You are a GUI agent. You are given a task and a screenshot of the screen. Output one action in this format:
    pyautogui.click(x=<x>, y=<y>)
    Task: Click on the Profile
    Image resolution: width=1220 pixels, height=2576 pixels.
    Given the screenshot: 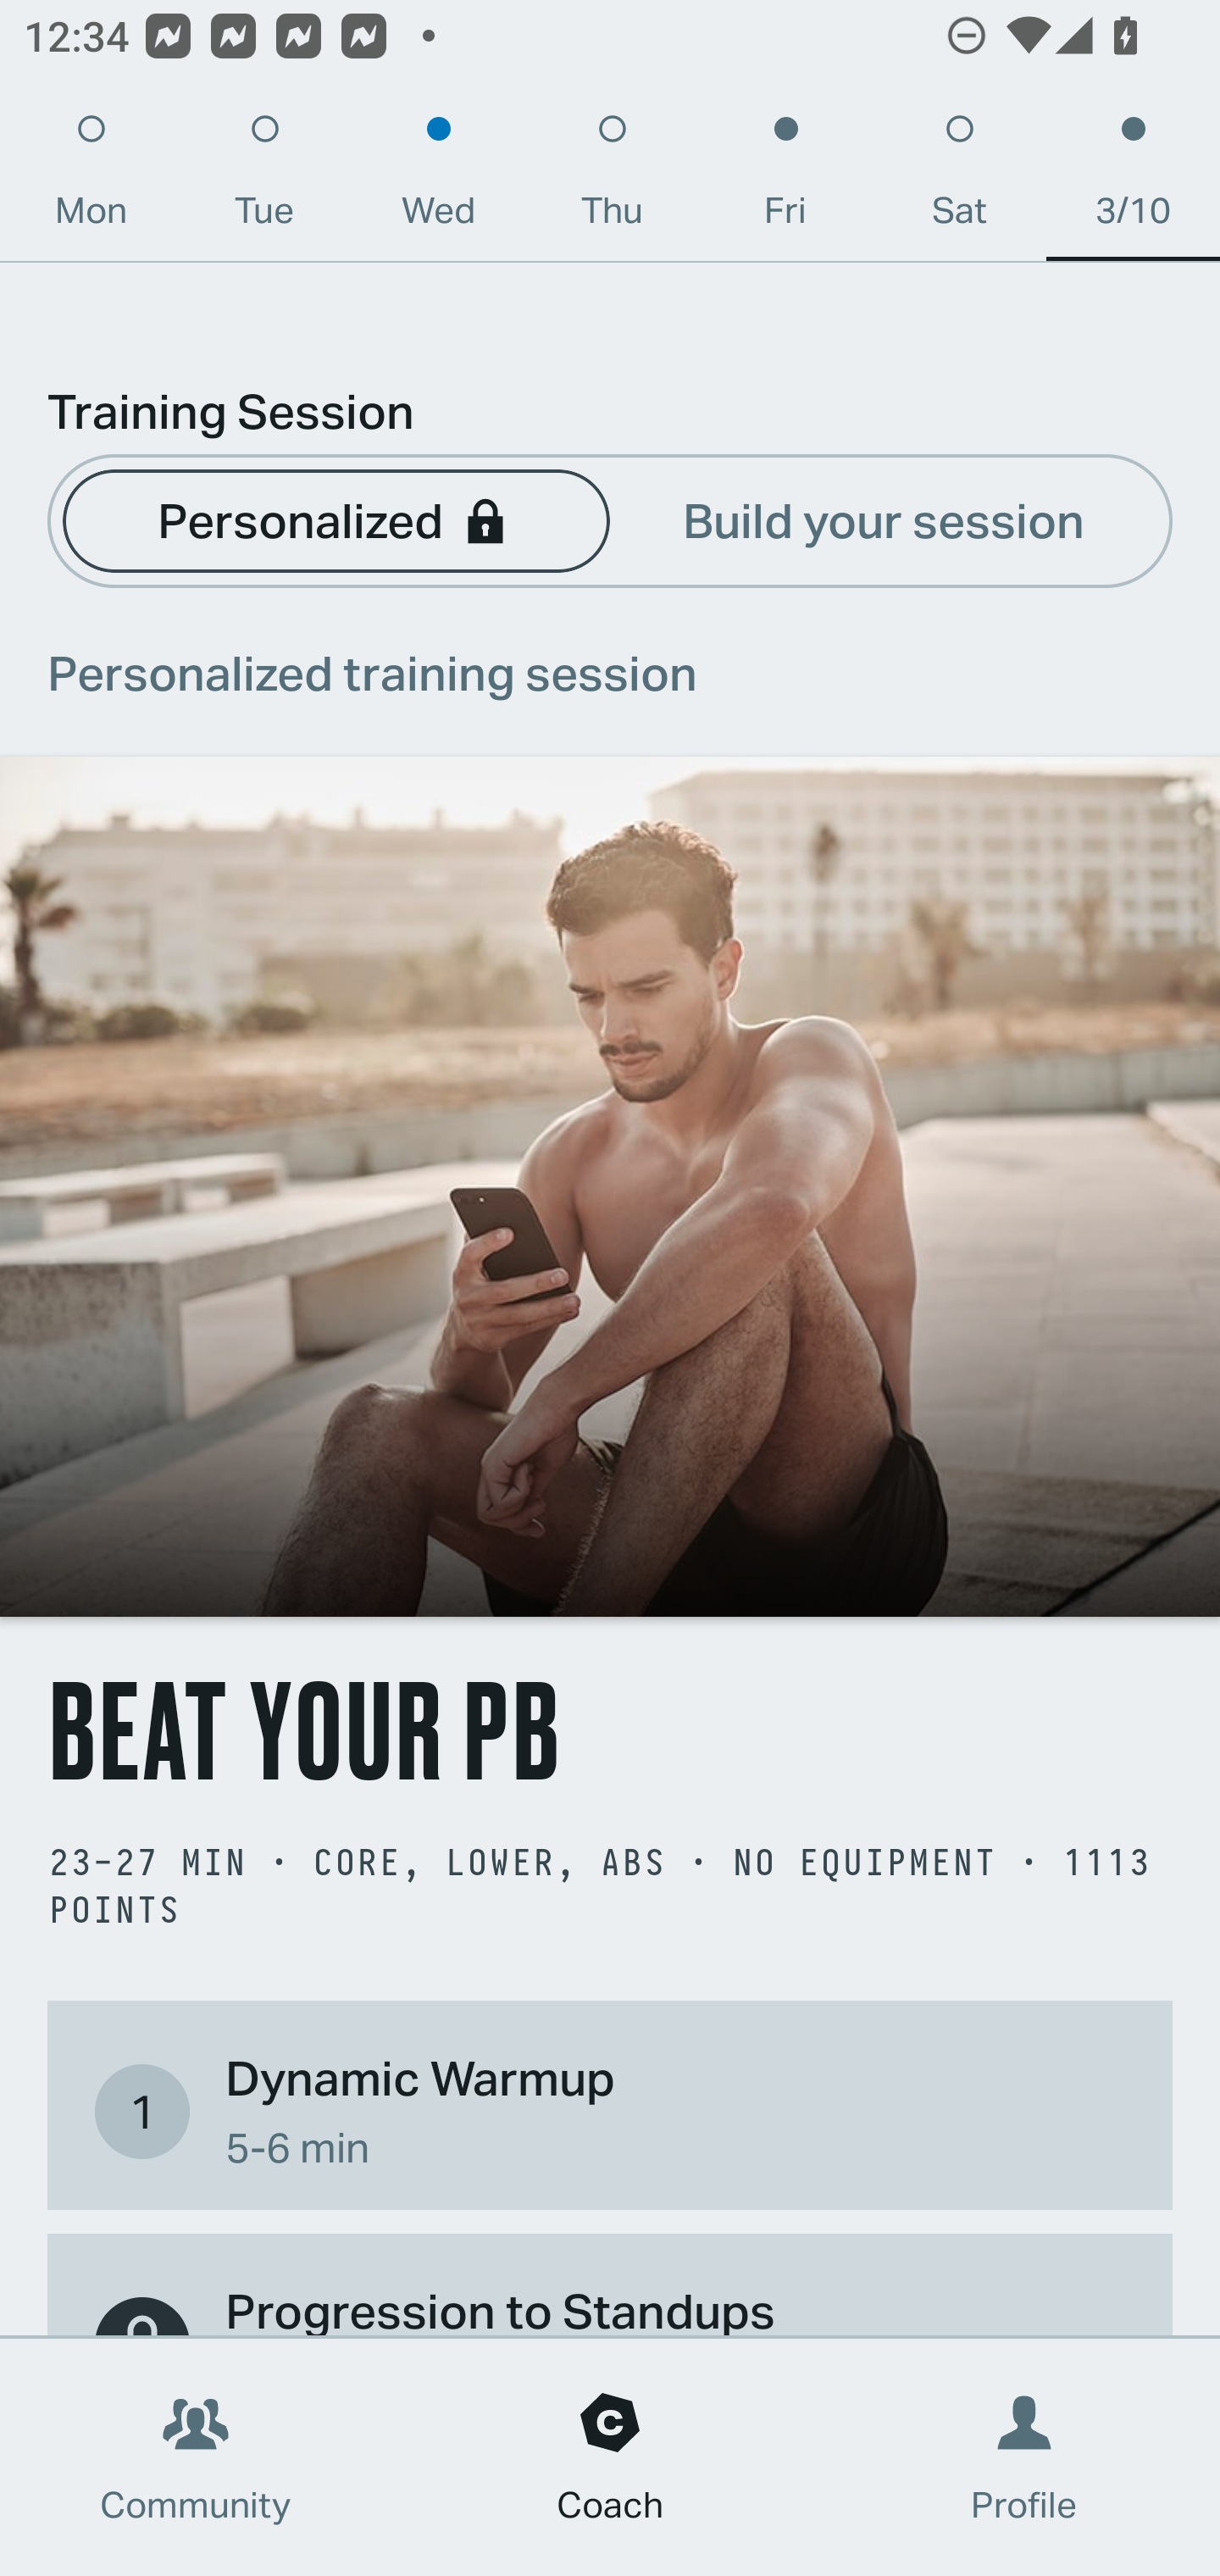 What is the action you would take?
    pyautogui.click(x=1025, y=2457)
    